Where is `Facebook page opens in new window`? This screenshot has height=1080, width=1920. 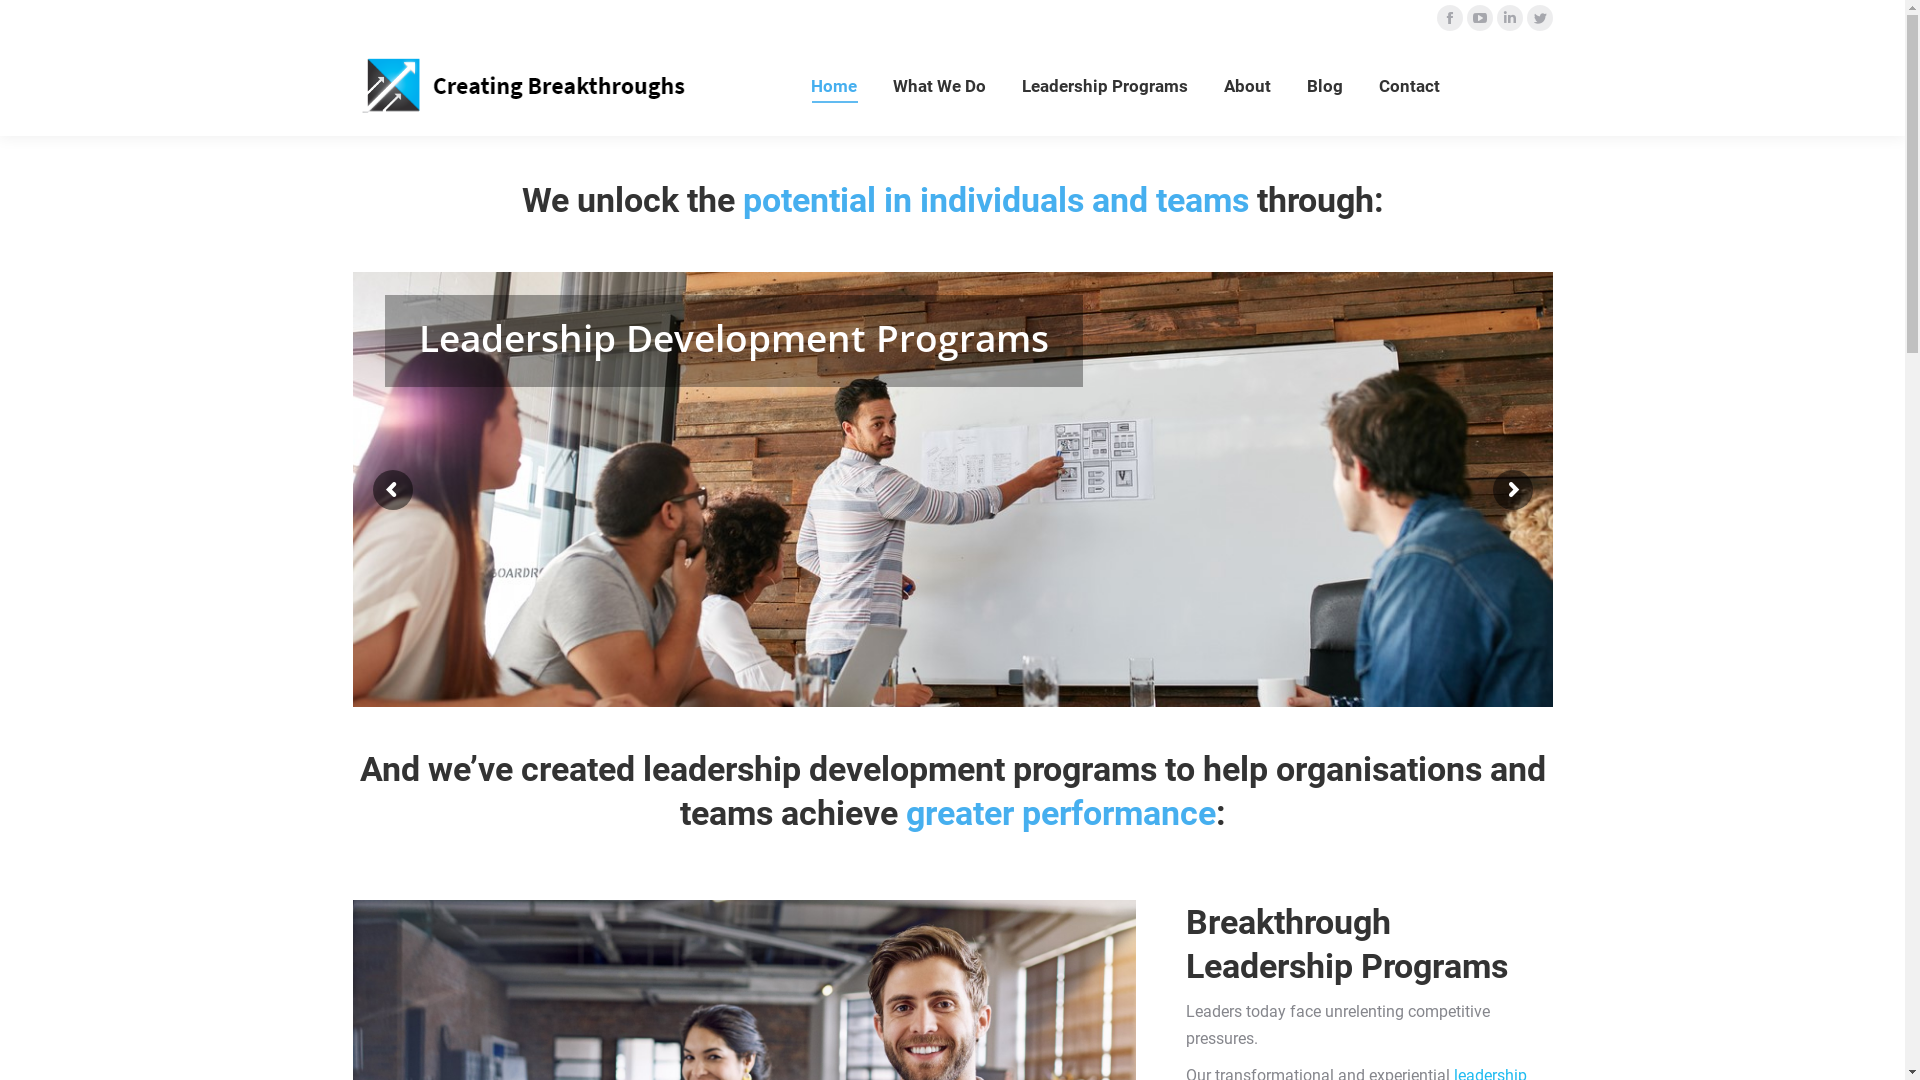 Facebook page opens in new window is located at coordinates (1449, 18).